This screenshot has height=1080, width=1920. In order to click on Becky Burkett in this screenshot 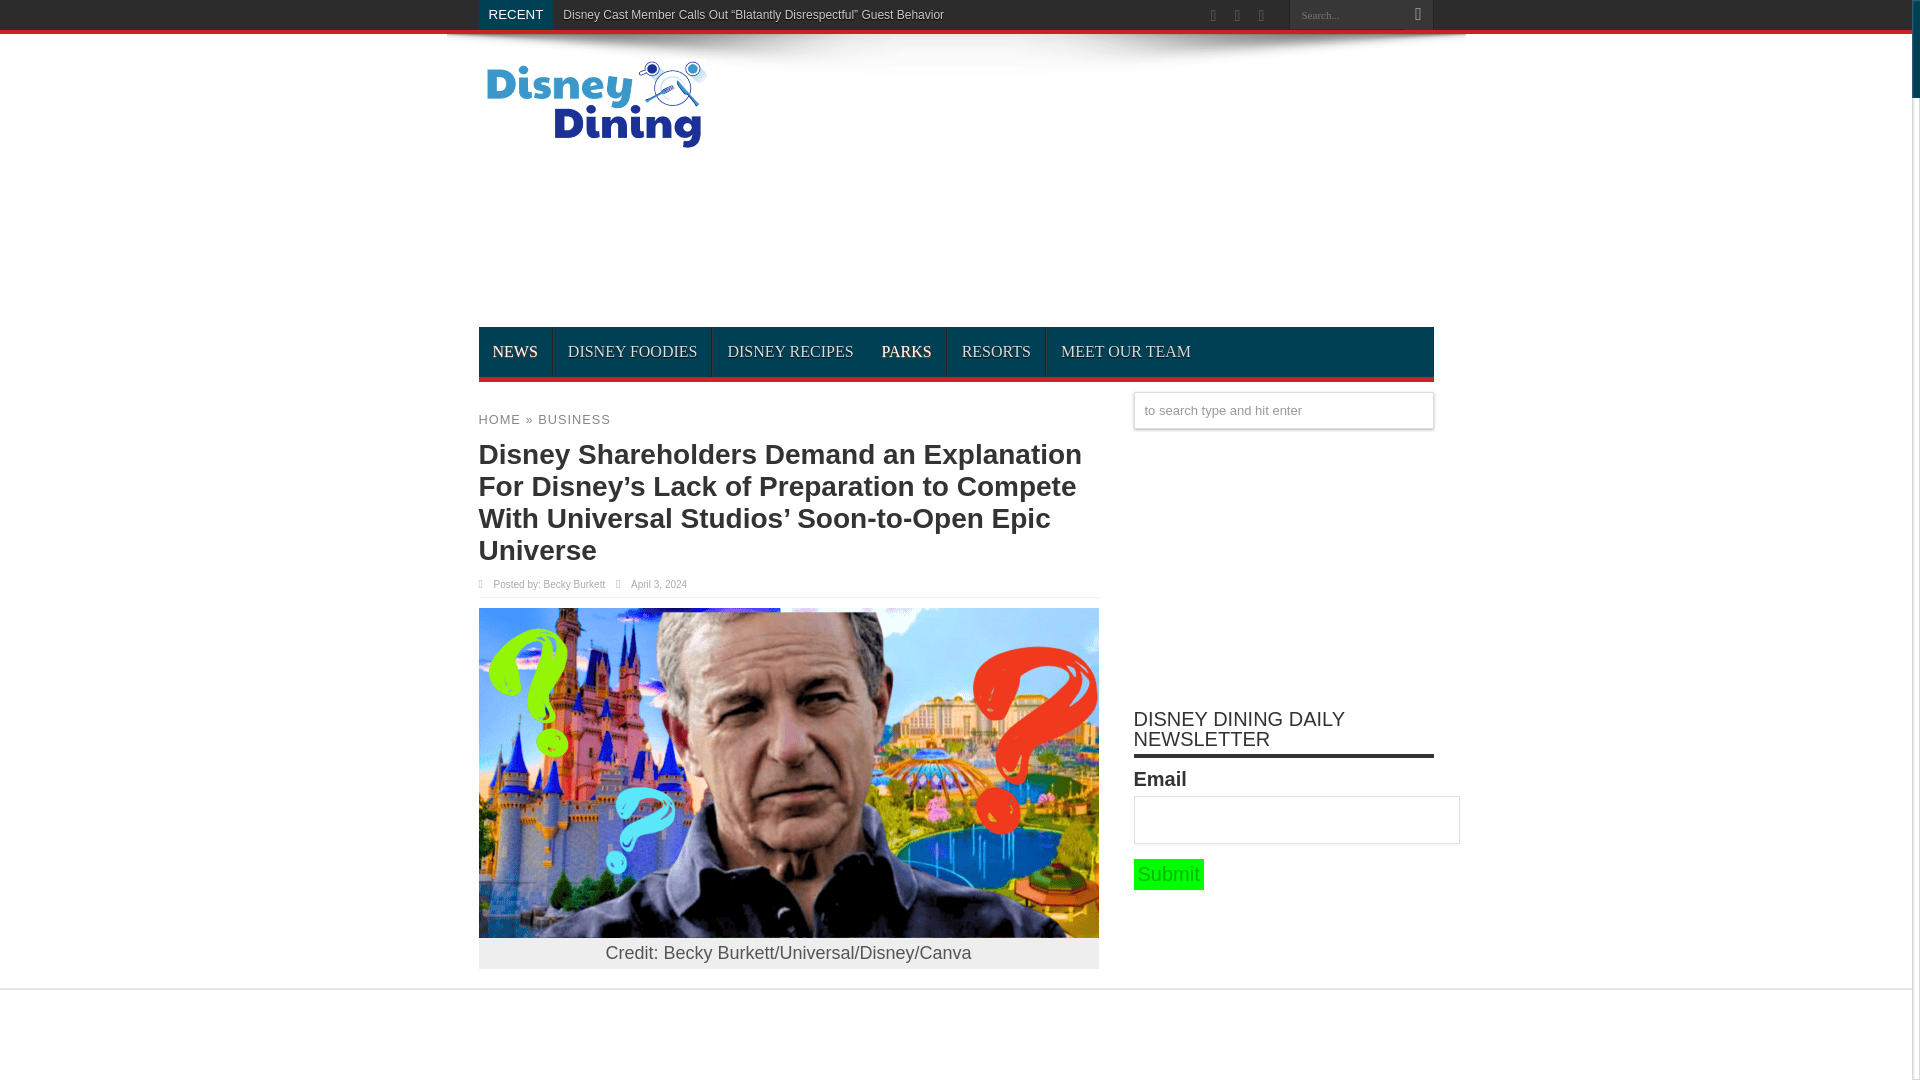, I will do `click(574, 584)`.